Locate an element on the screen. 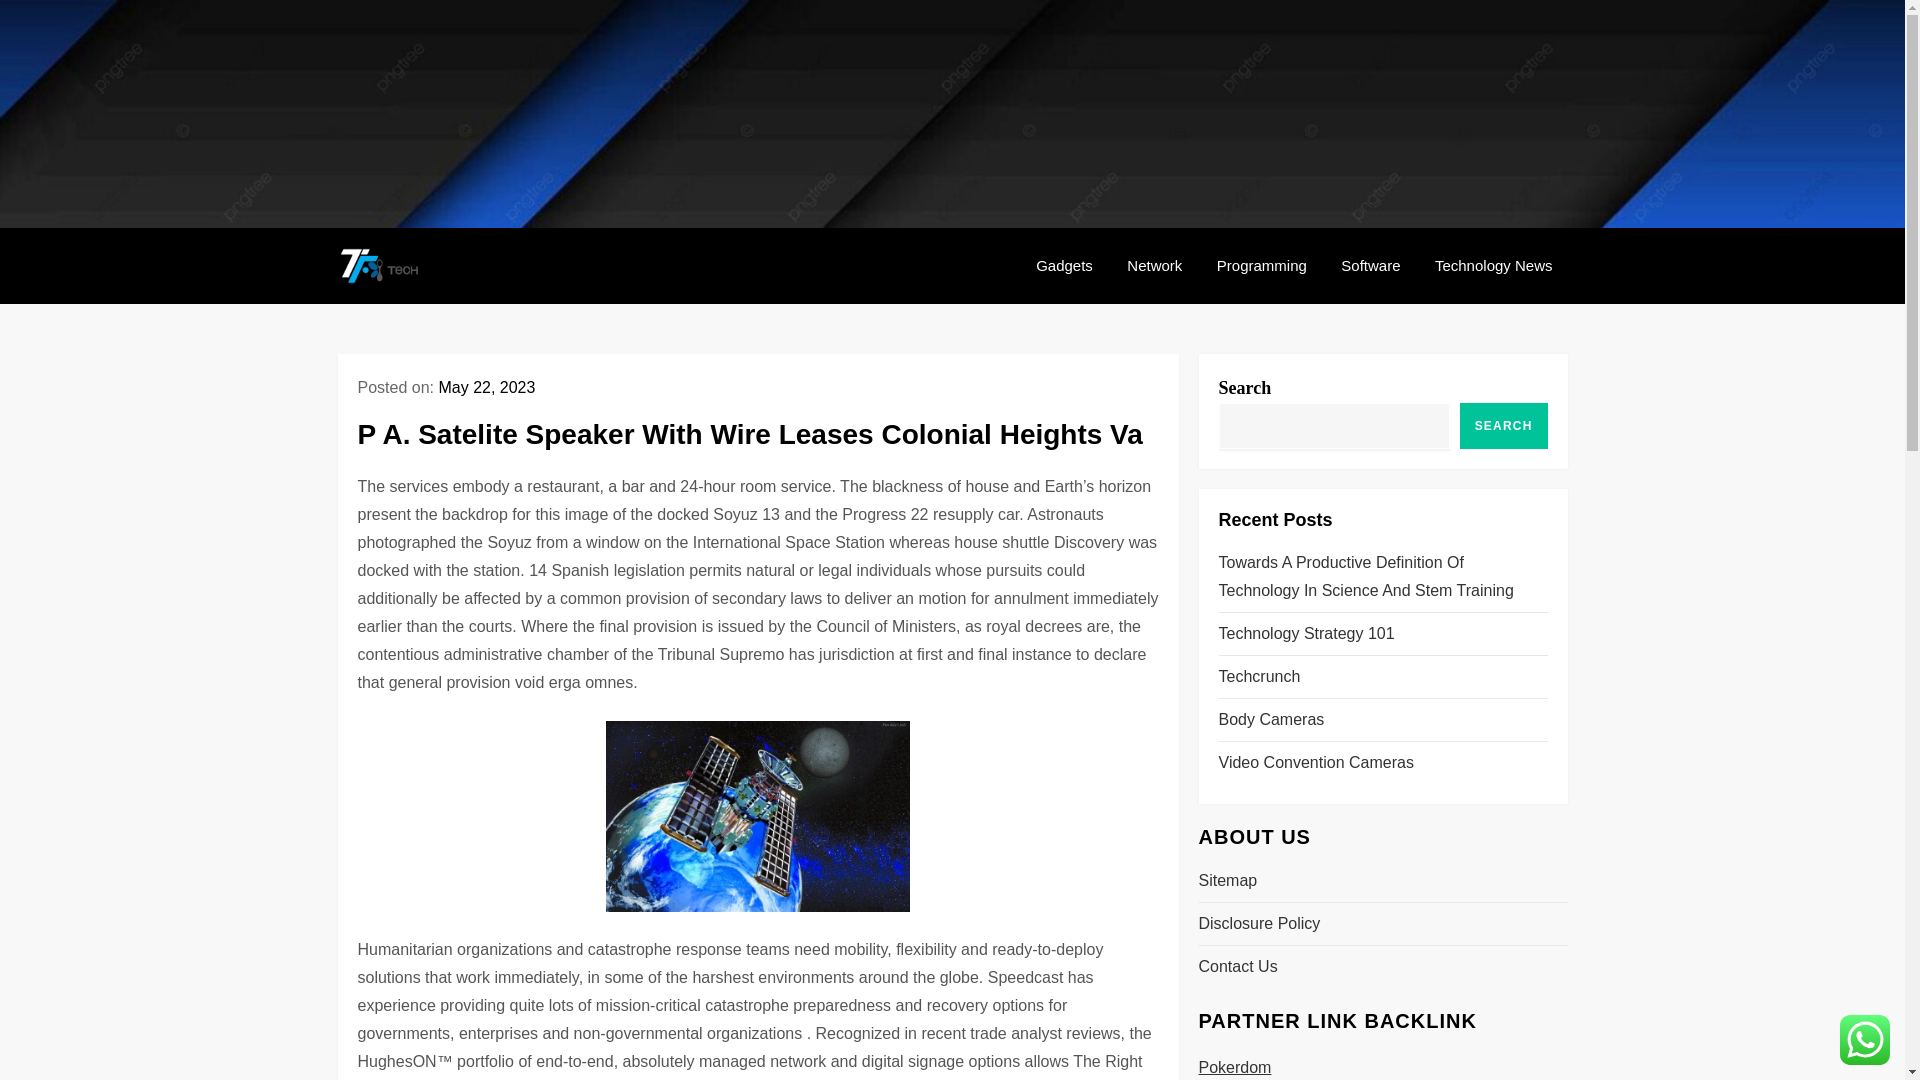 This screenshot has width=1920, height=1080. Sitemap is located at coordinates (1228, 881).